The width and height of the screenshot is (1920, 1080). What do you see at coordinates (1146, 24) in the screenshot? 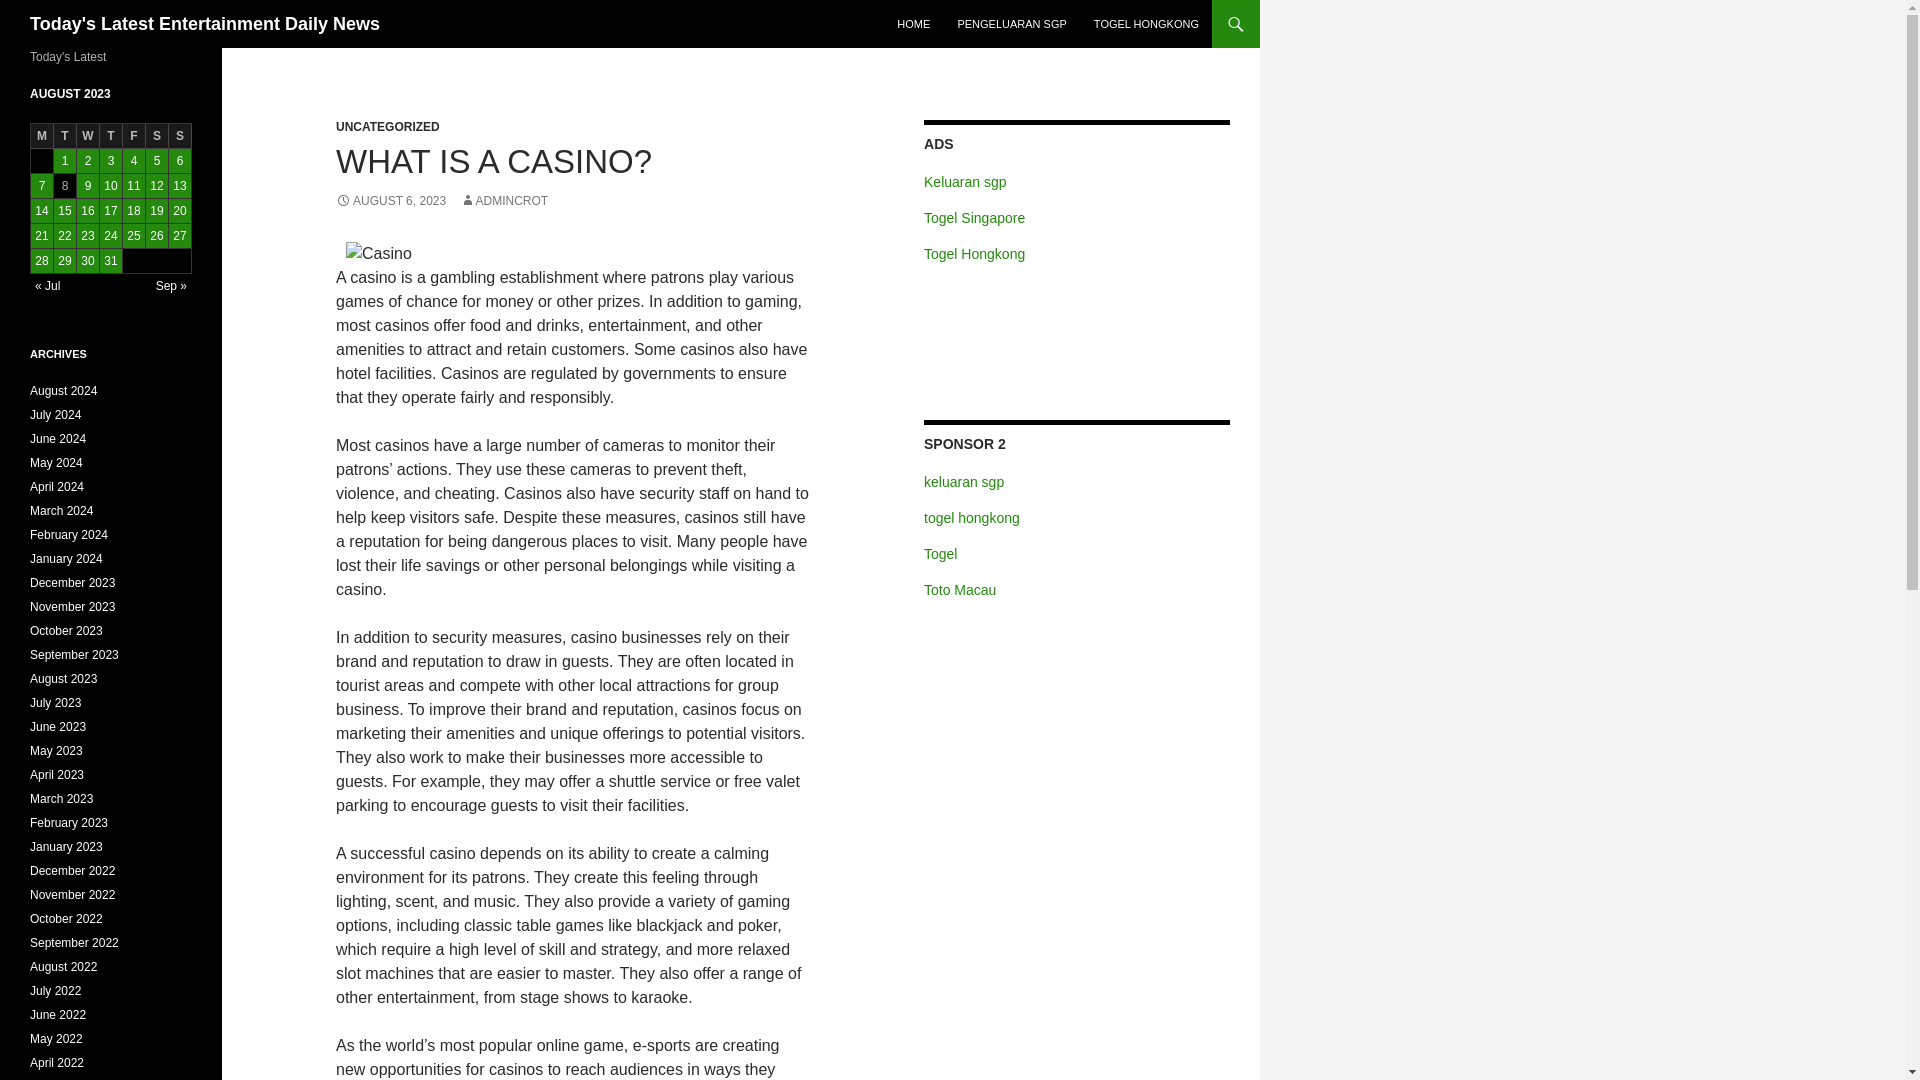
I see `TOGEL HONGKONG` at bounding box center [1146, 24].